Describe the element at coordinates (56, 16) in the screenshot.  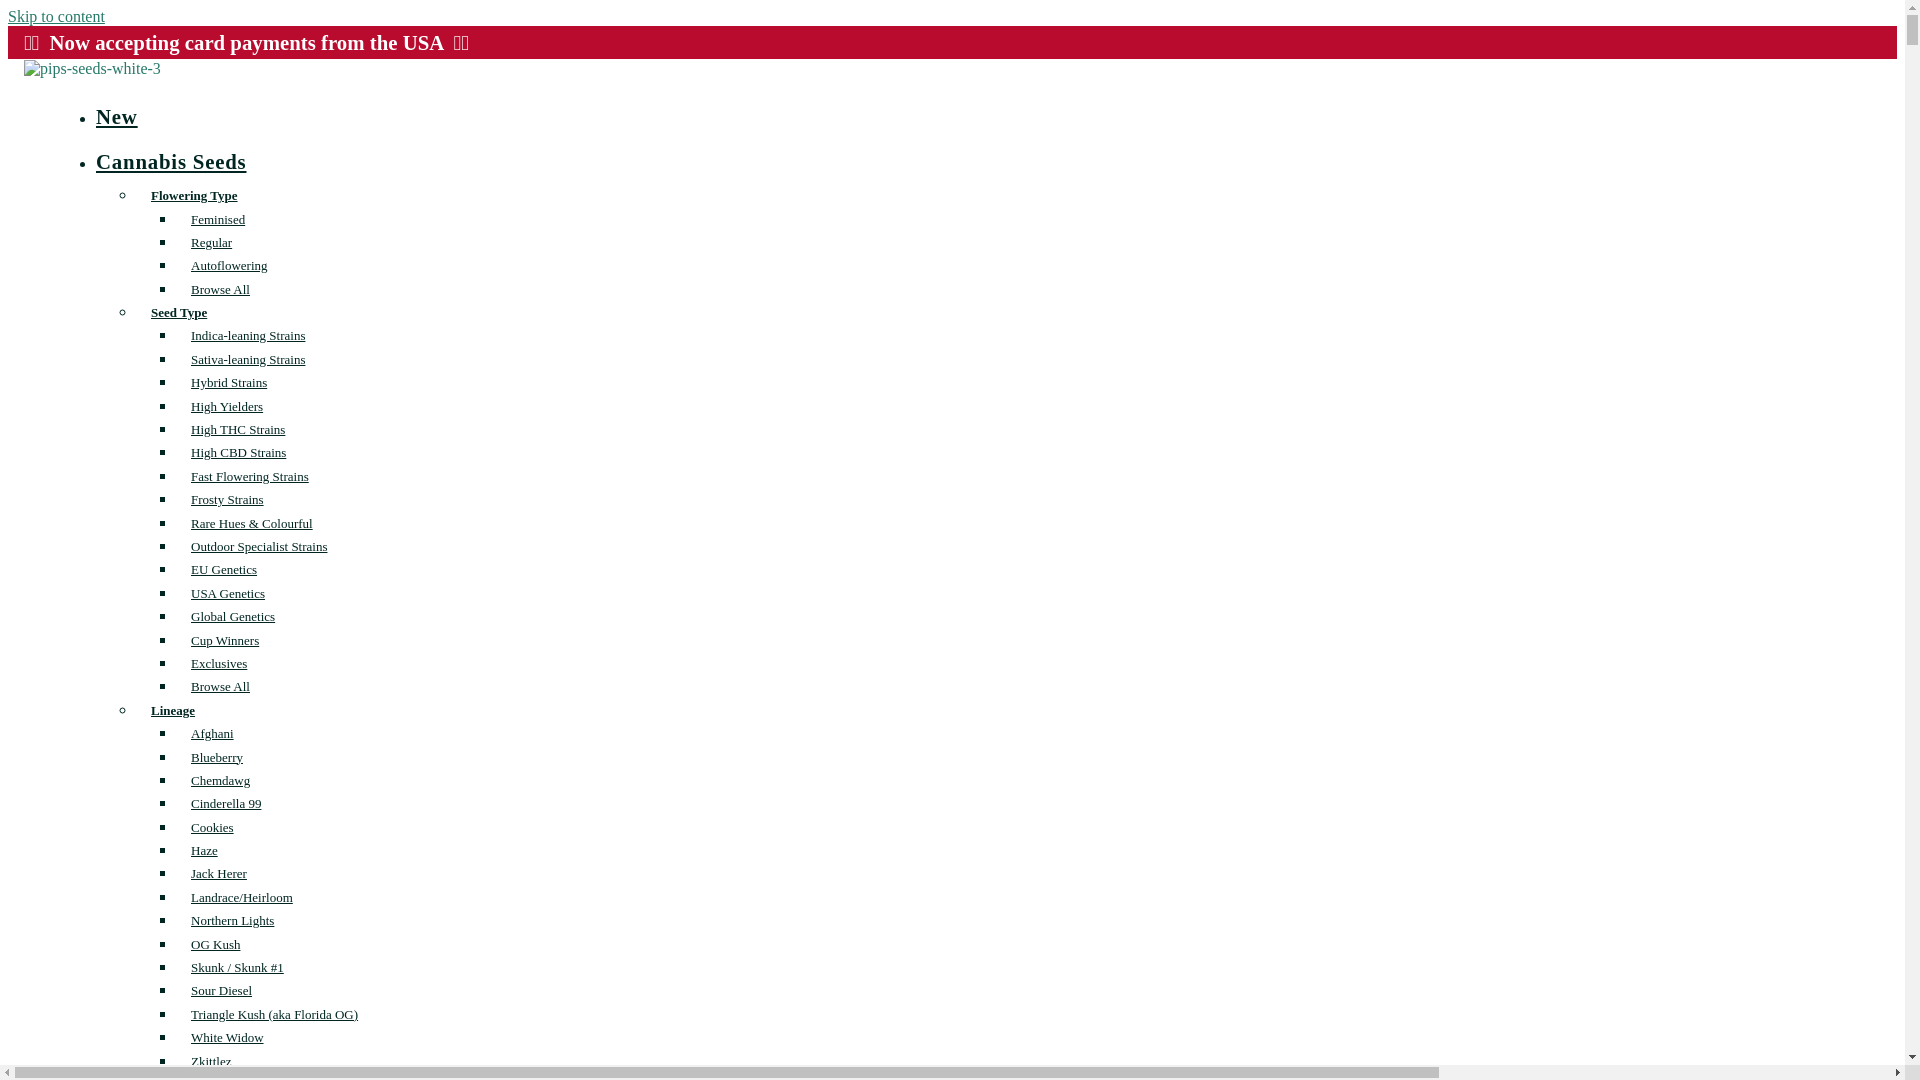
I see `Skip to content` at that location.